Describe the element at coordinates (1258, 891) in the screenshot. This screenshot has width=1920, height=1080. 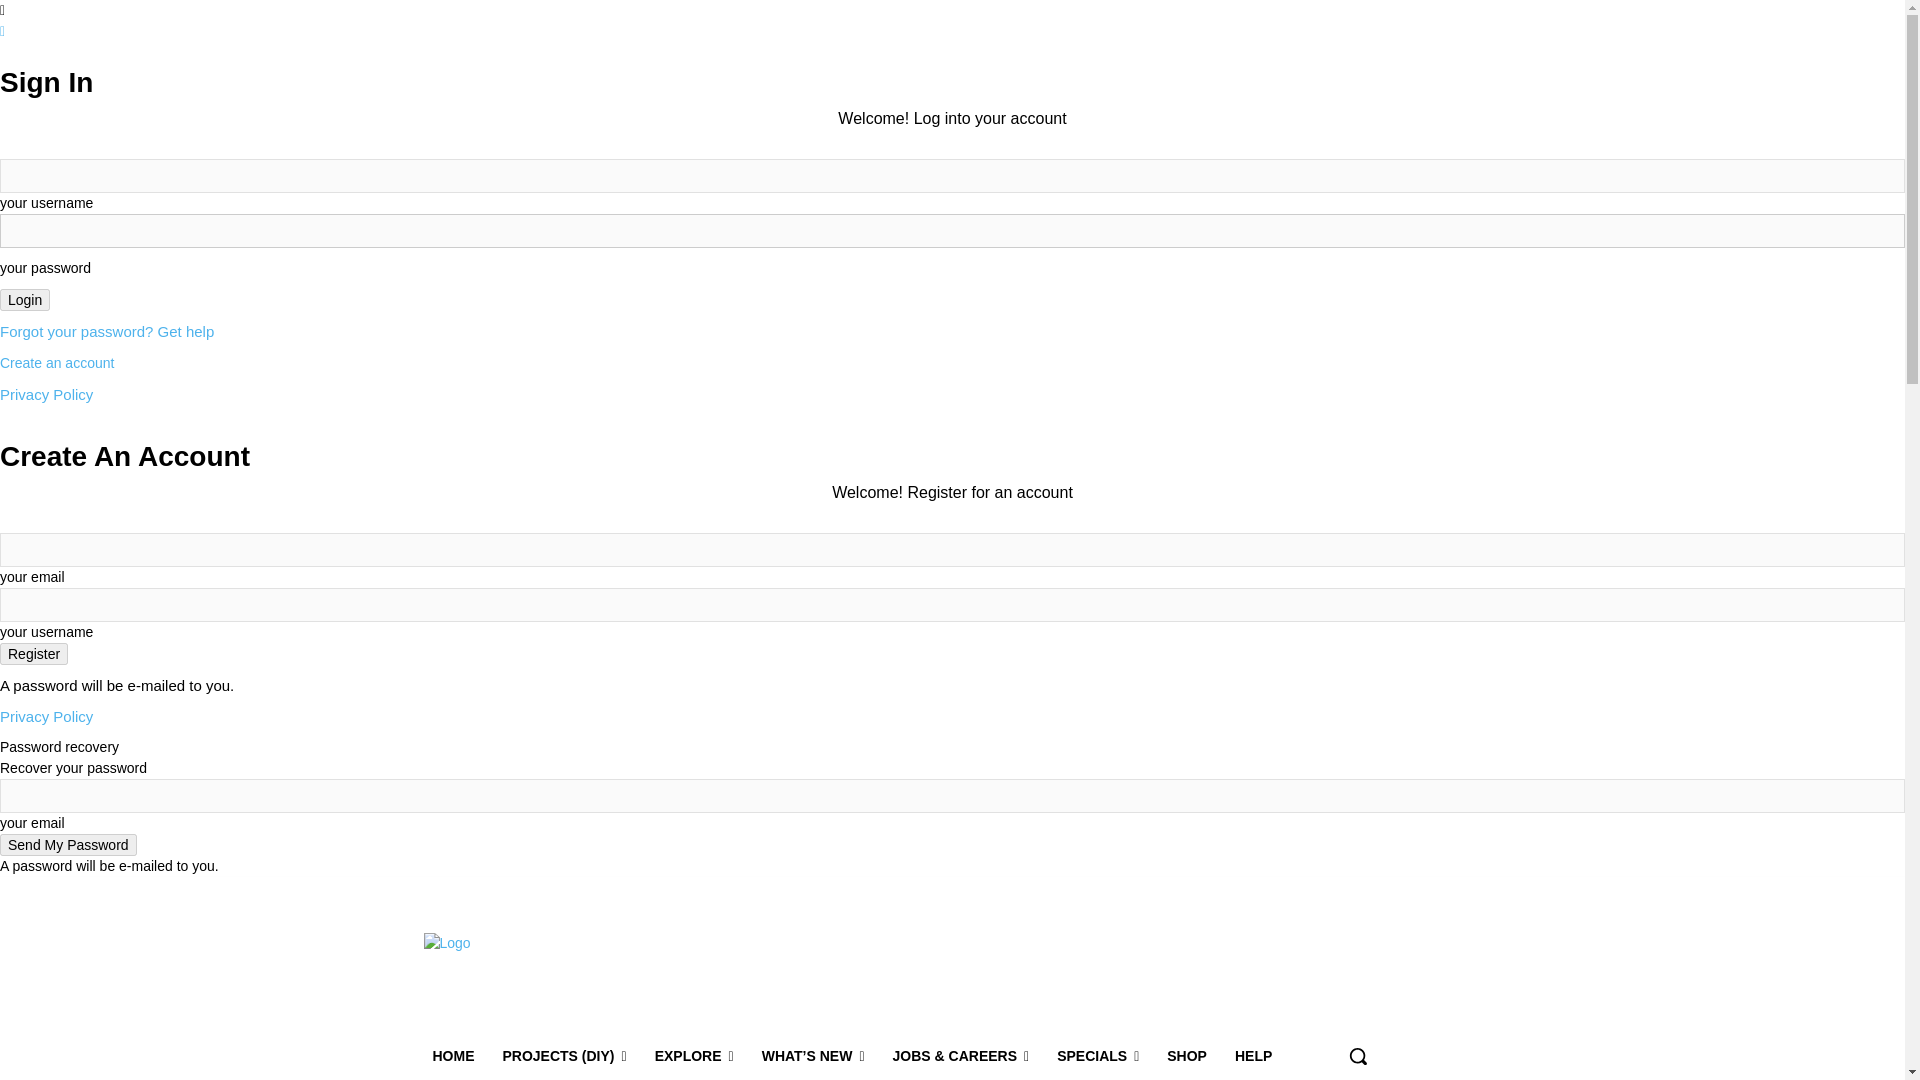
I see `Twitter` at that location.